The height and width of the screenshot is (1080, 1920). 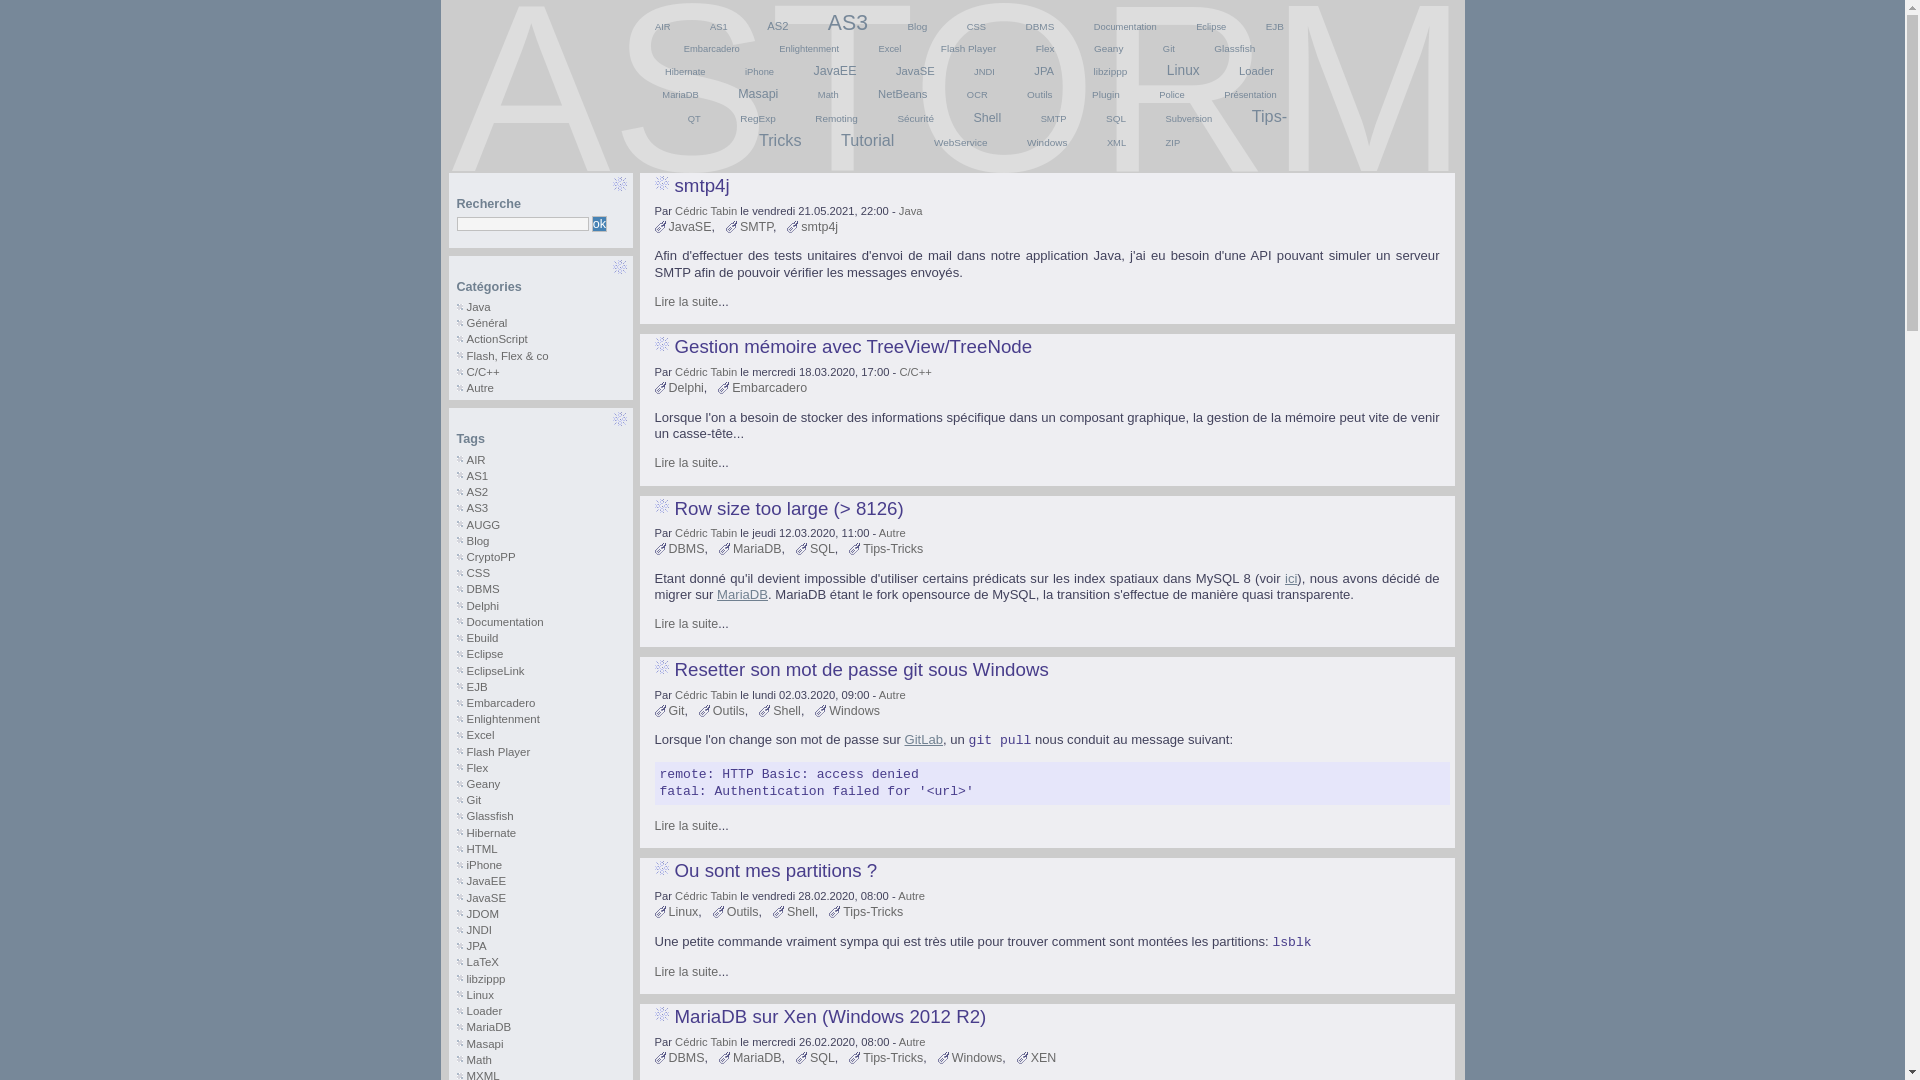 What do you see at coordinates (1106, 94) in the screenshot?
I see `Plugin` at bounding box center [1106, 94].